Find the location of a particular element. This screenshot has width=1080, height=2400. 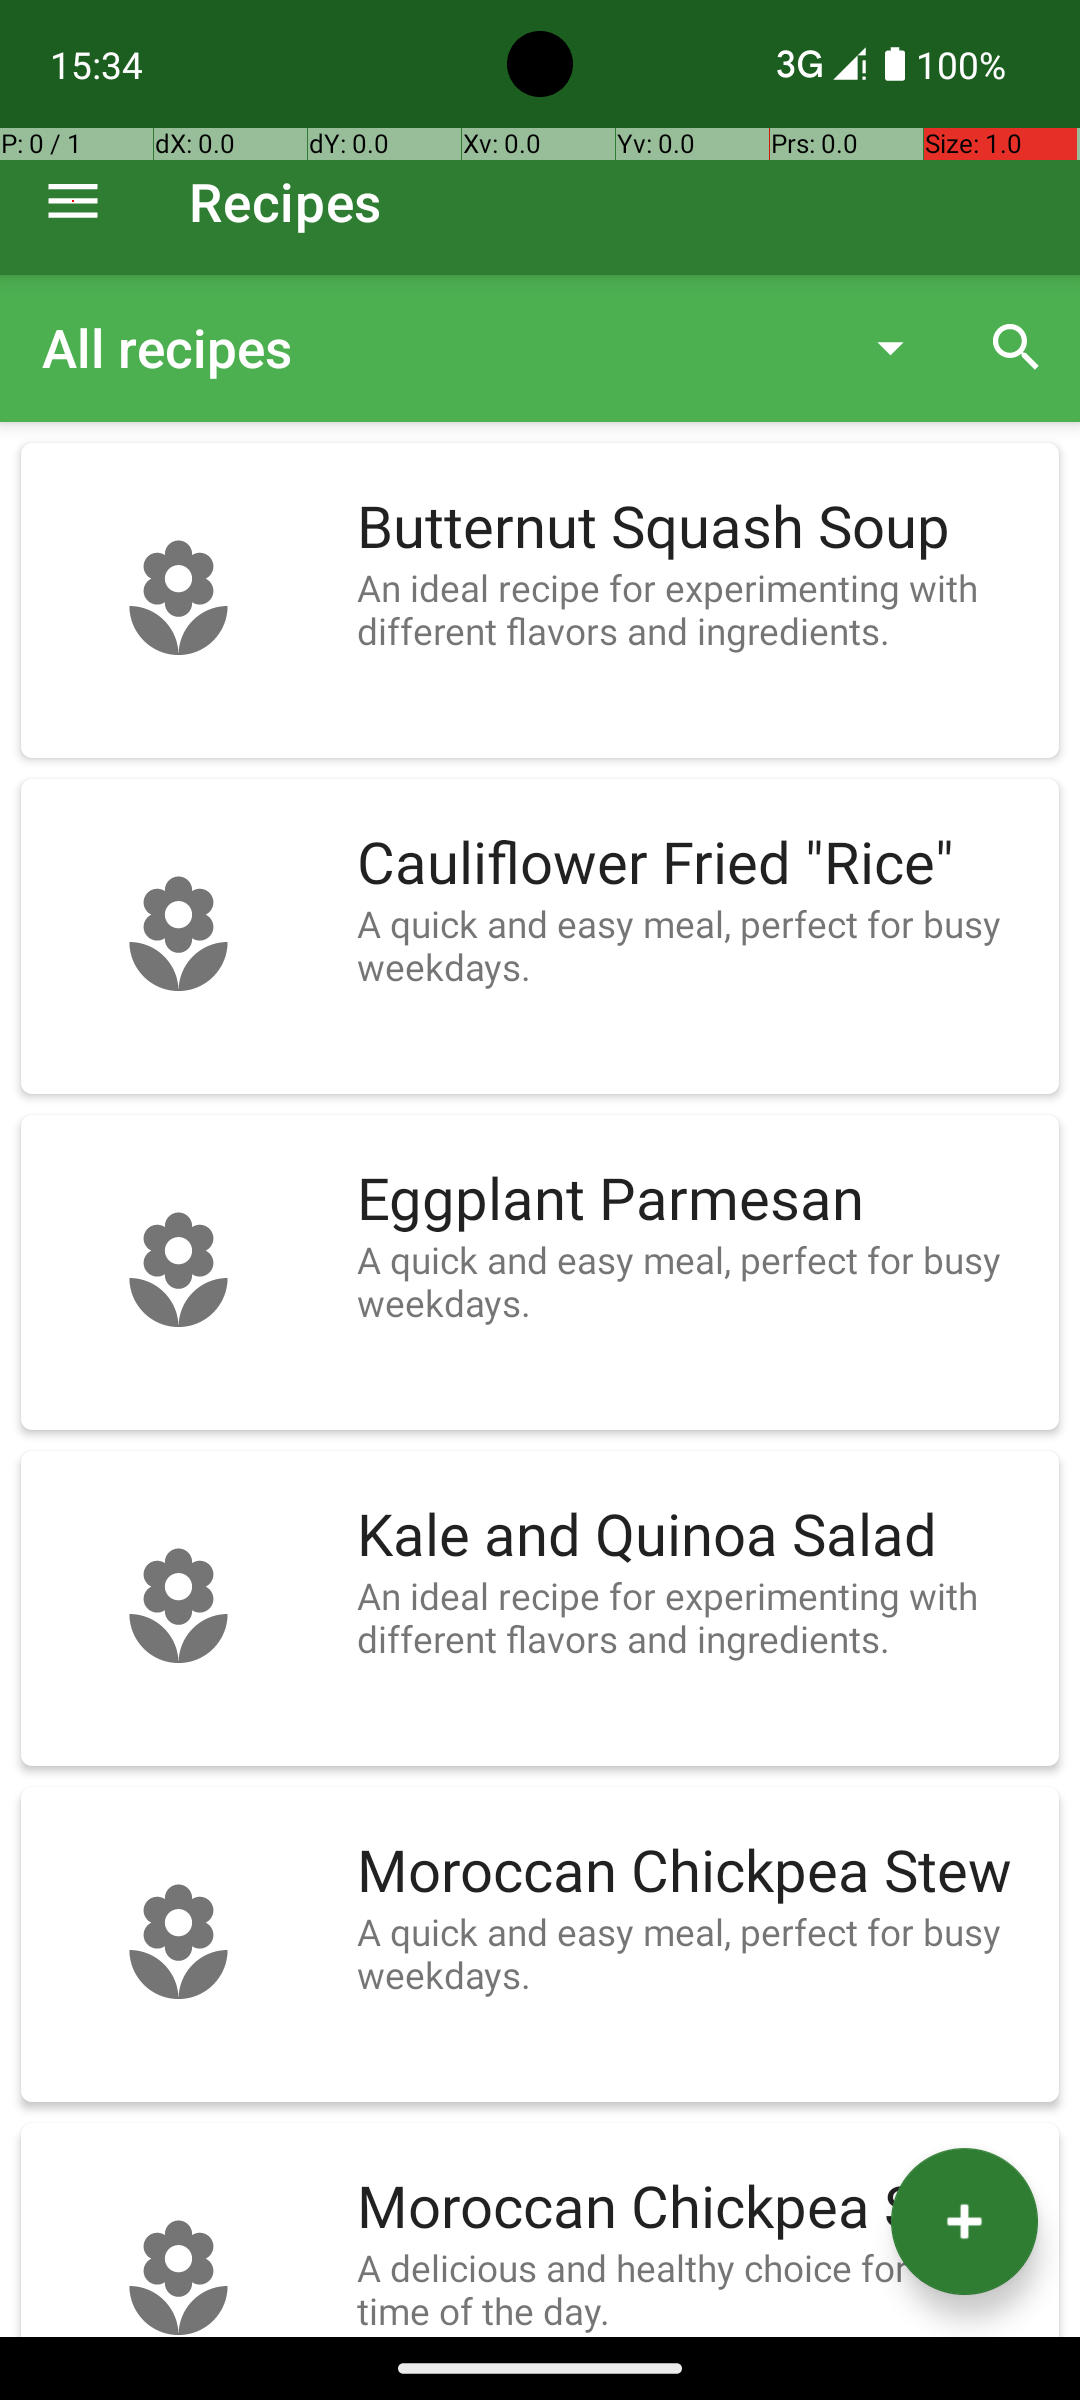

Moroccan Chickpea Stew is located at coordinates (698, 1872).